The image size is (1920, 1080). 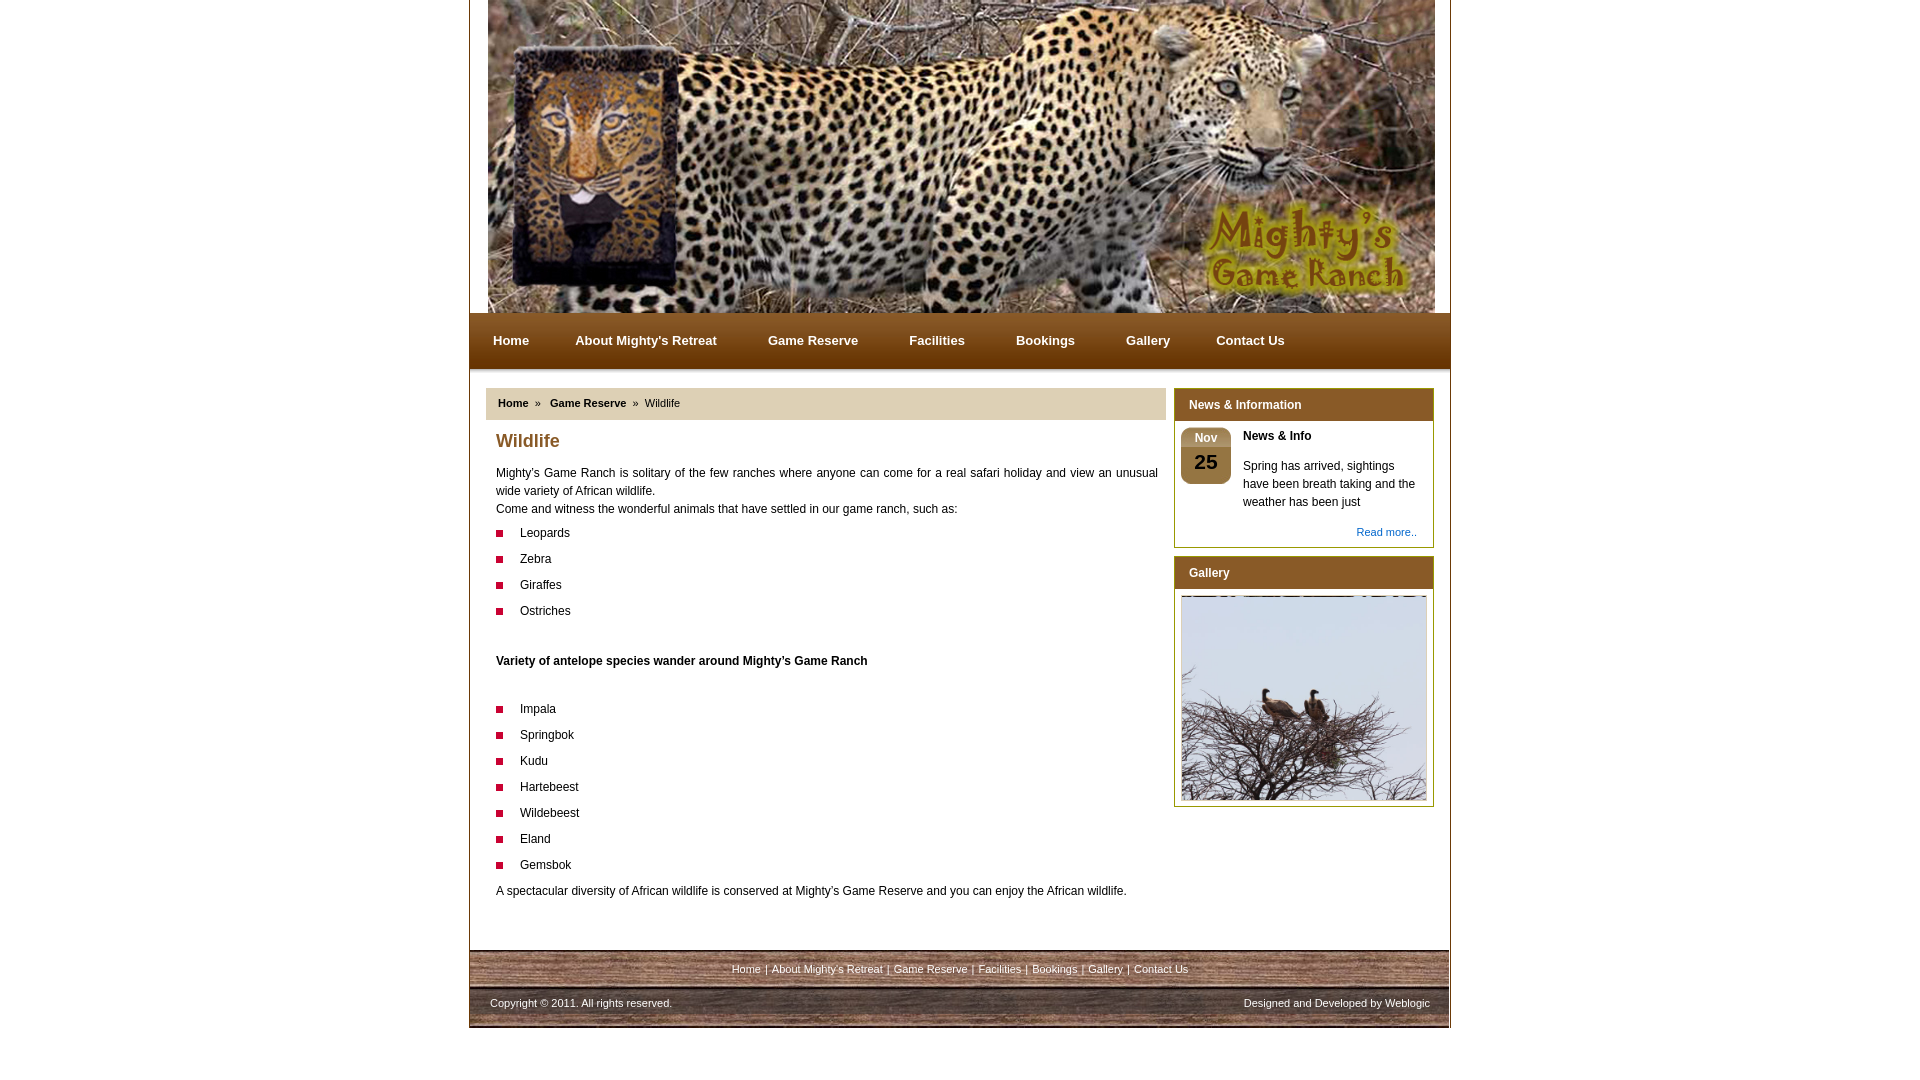 What do you see at coordinates (514, 406) in the screenshot?
I see `Home` at bounding box center [514, 406].